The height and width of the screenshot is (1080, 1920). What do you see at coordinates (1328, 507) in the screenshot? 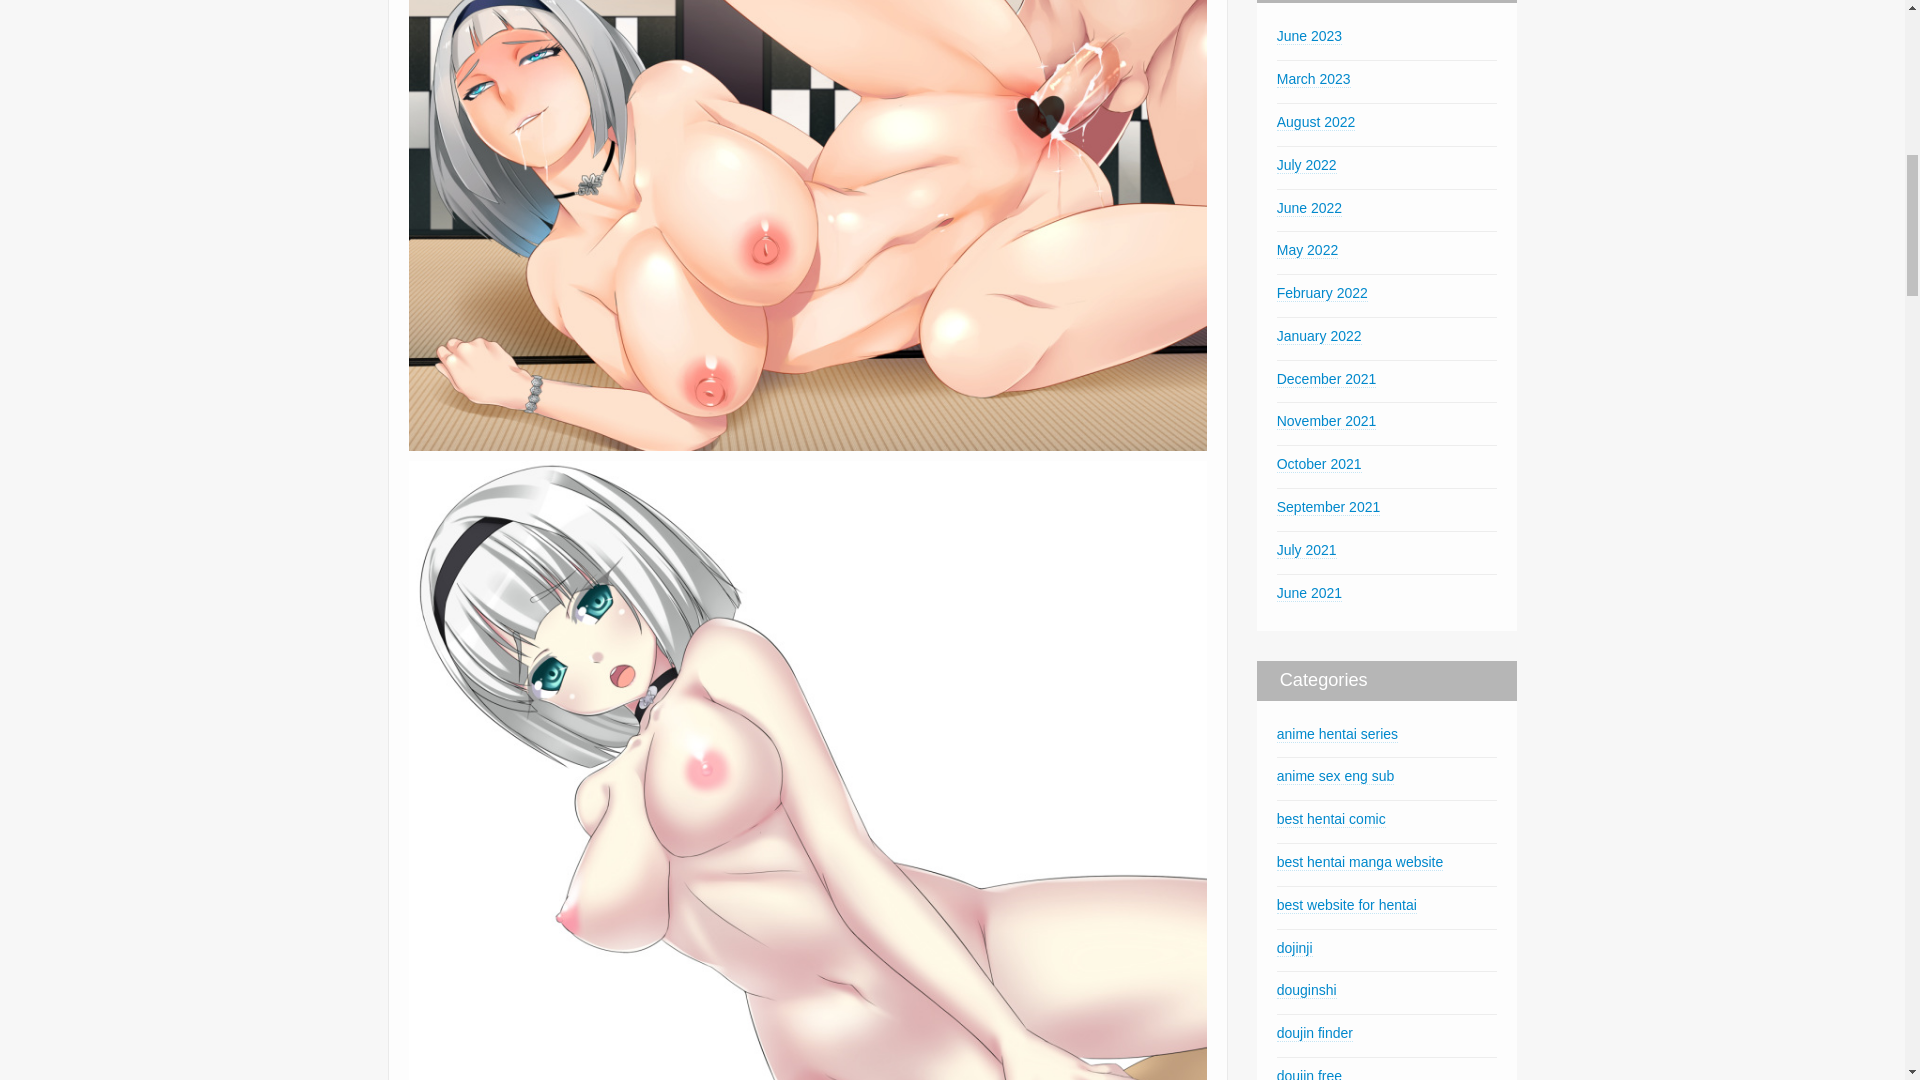
I see `September 2021` at bounding box center [1328, 507].